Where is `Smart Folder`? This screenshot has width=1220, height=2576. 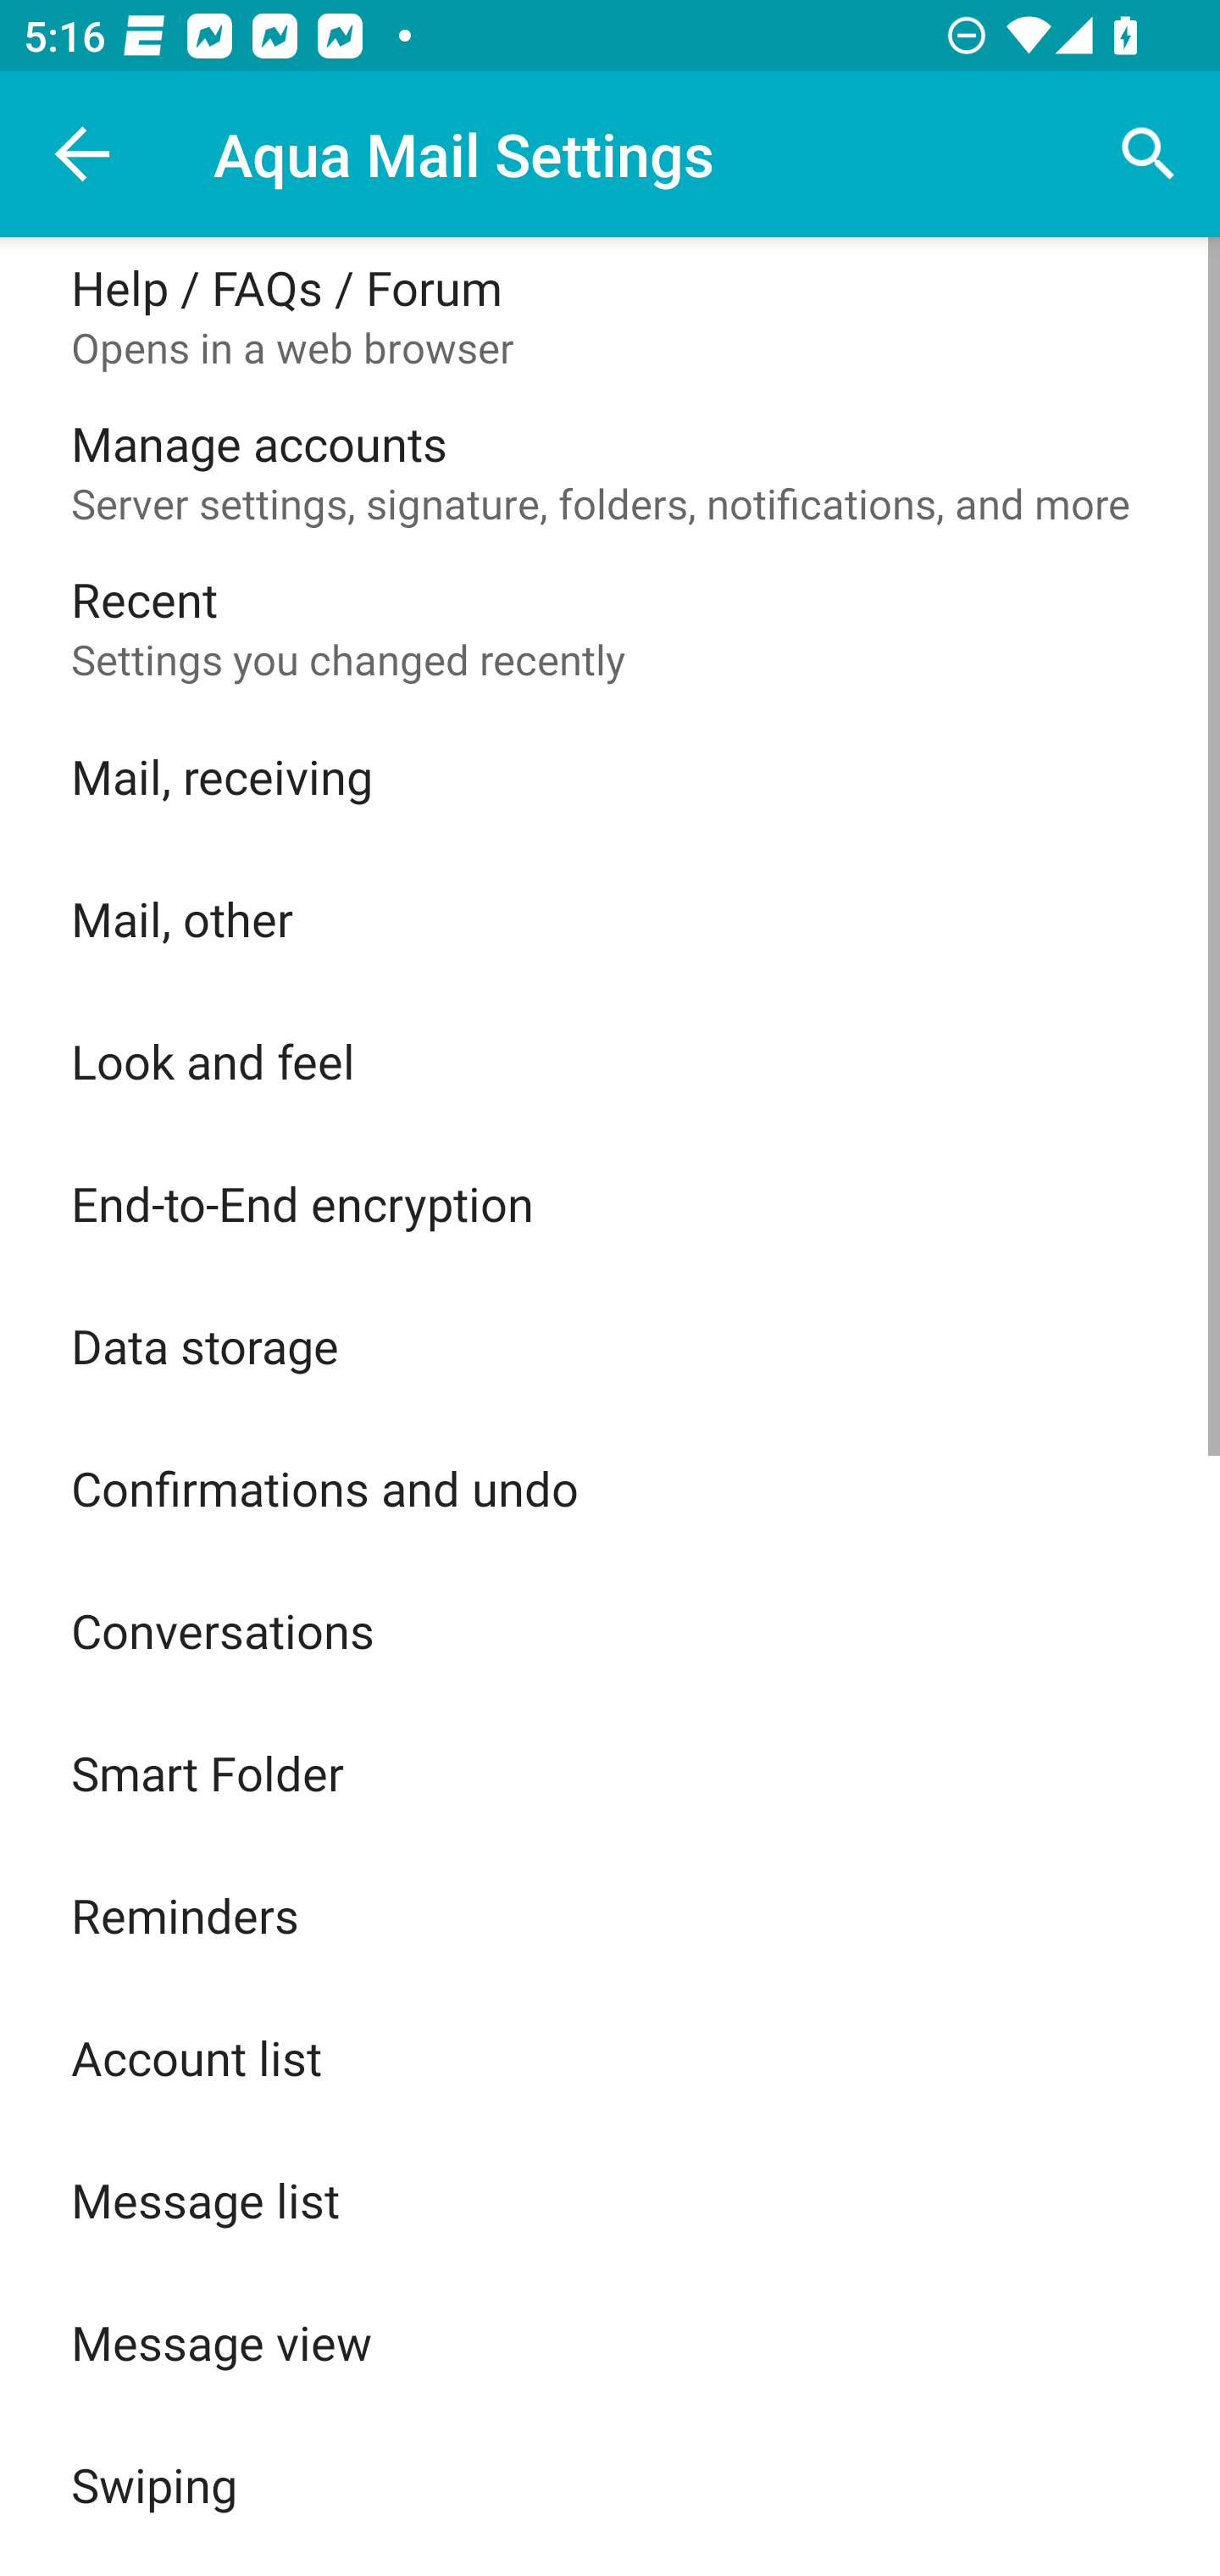
Smart Folder is located at coordinates (610, 1773).